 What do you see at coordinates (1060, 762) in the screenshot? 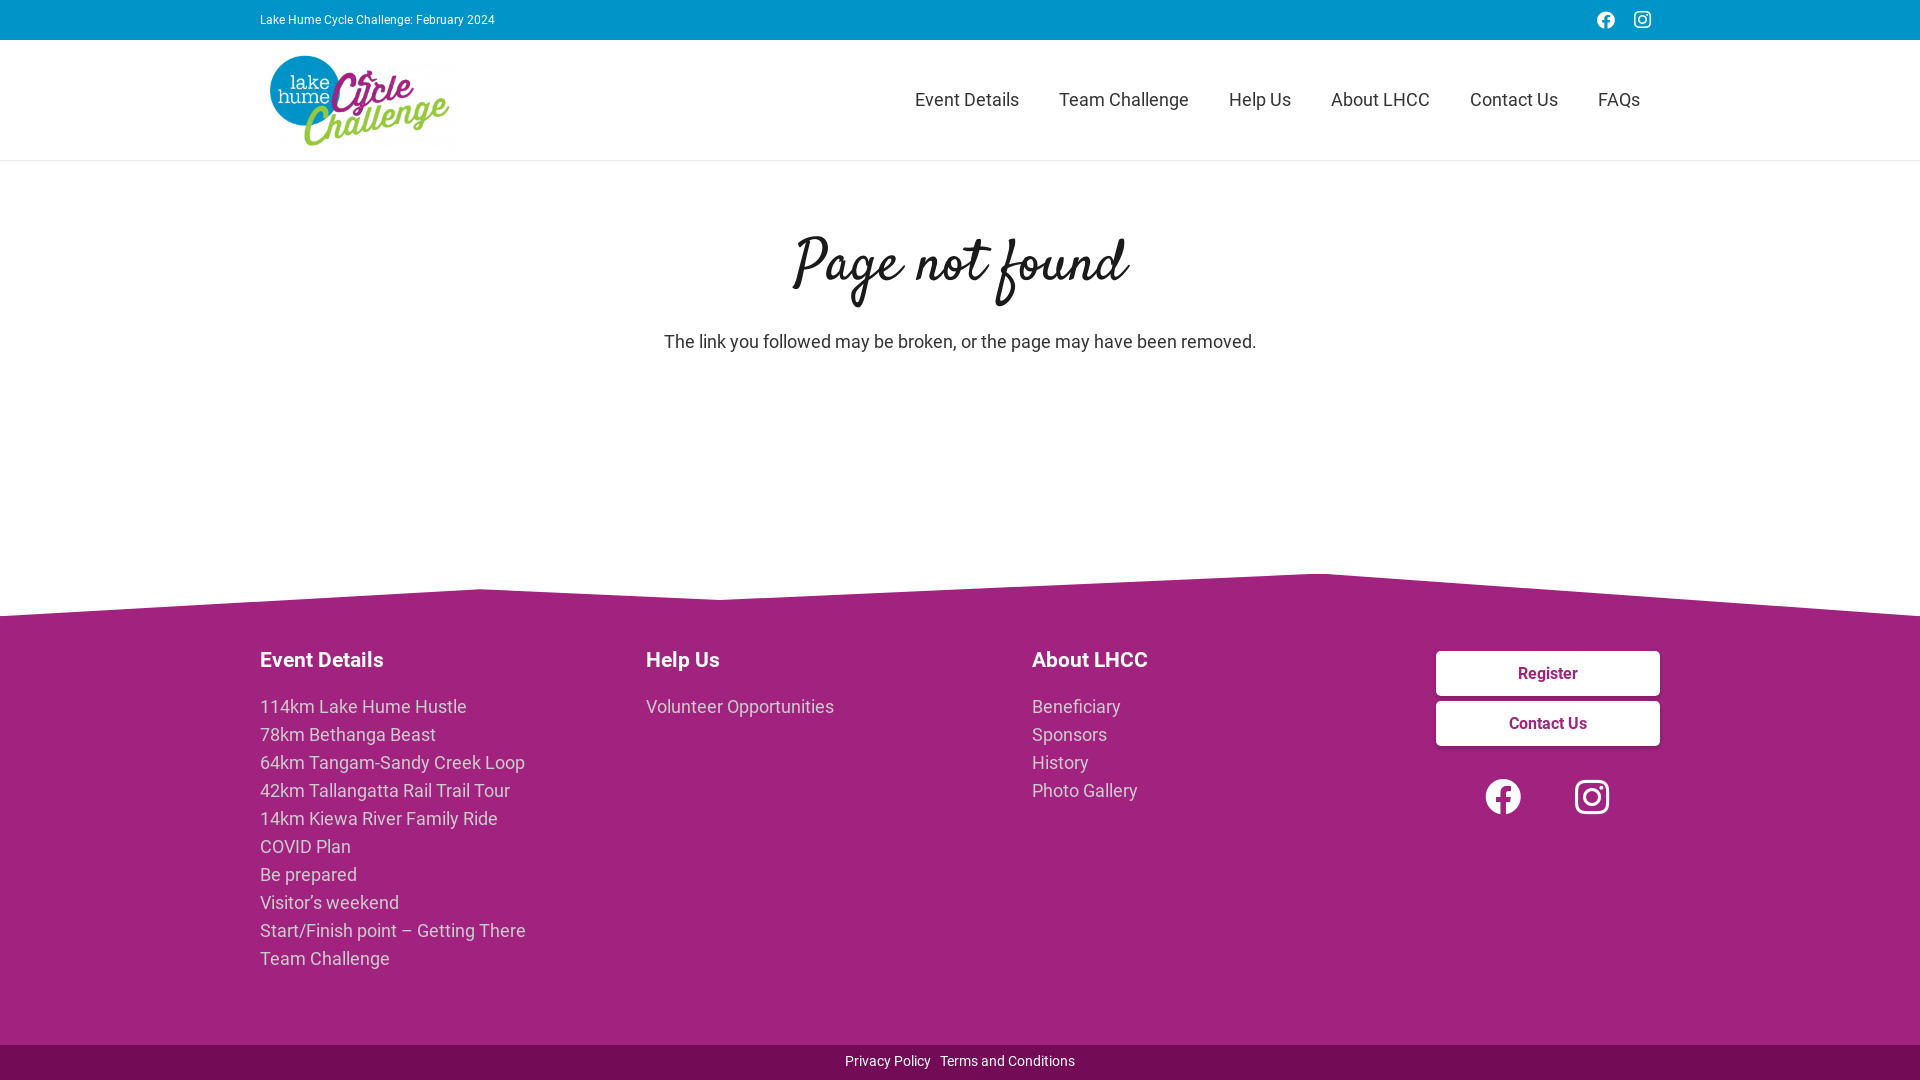
I see `History` at bounding box center [1060, 762].